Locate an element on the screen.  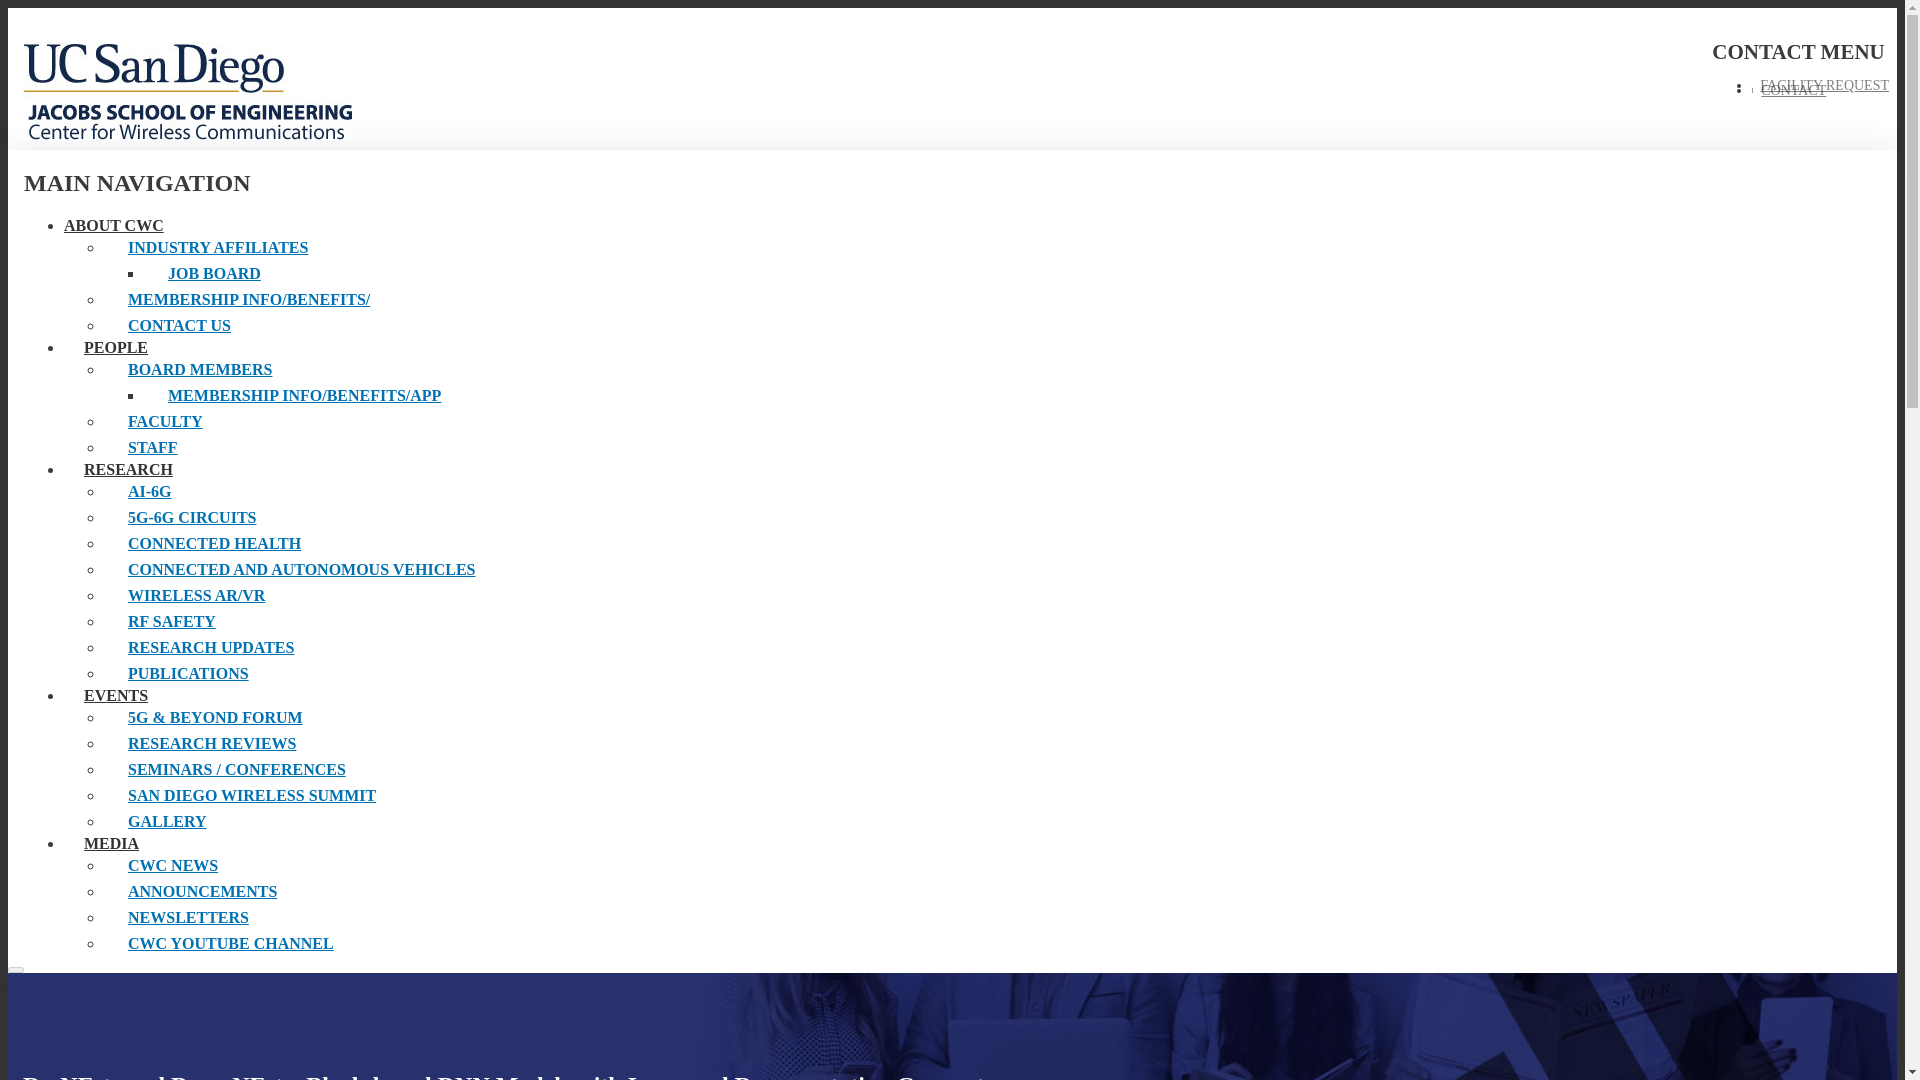
PUBLICATIONS is located at coordinates (301, 673).